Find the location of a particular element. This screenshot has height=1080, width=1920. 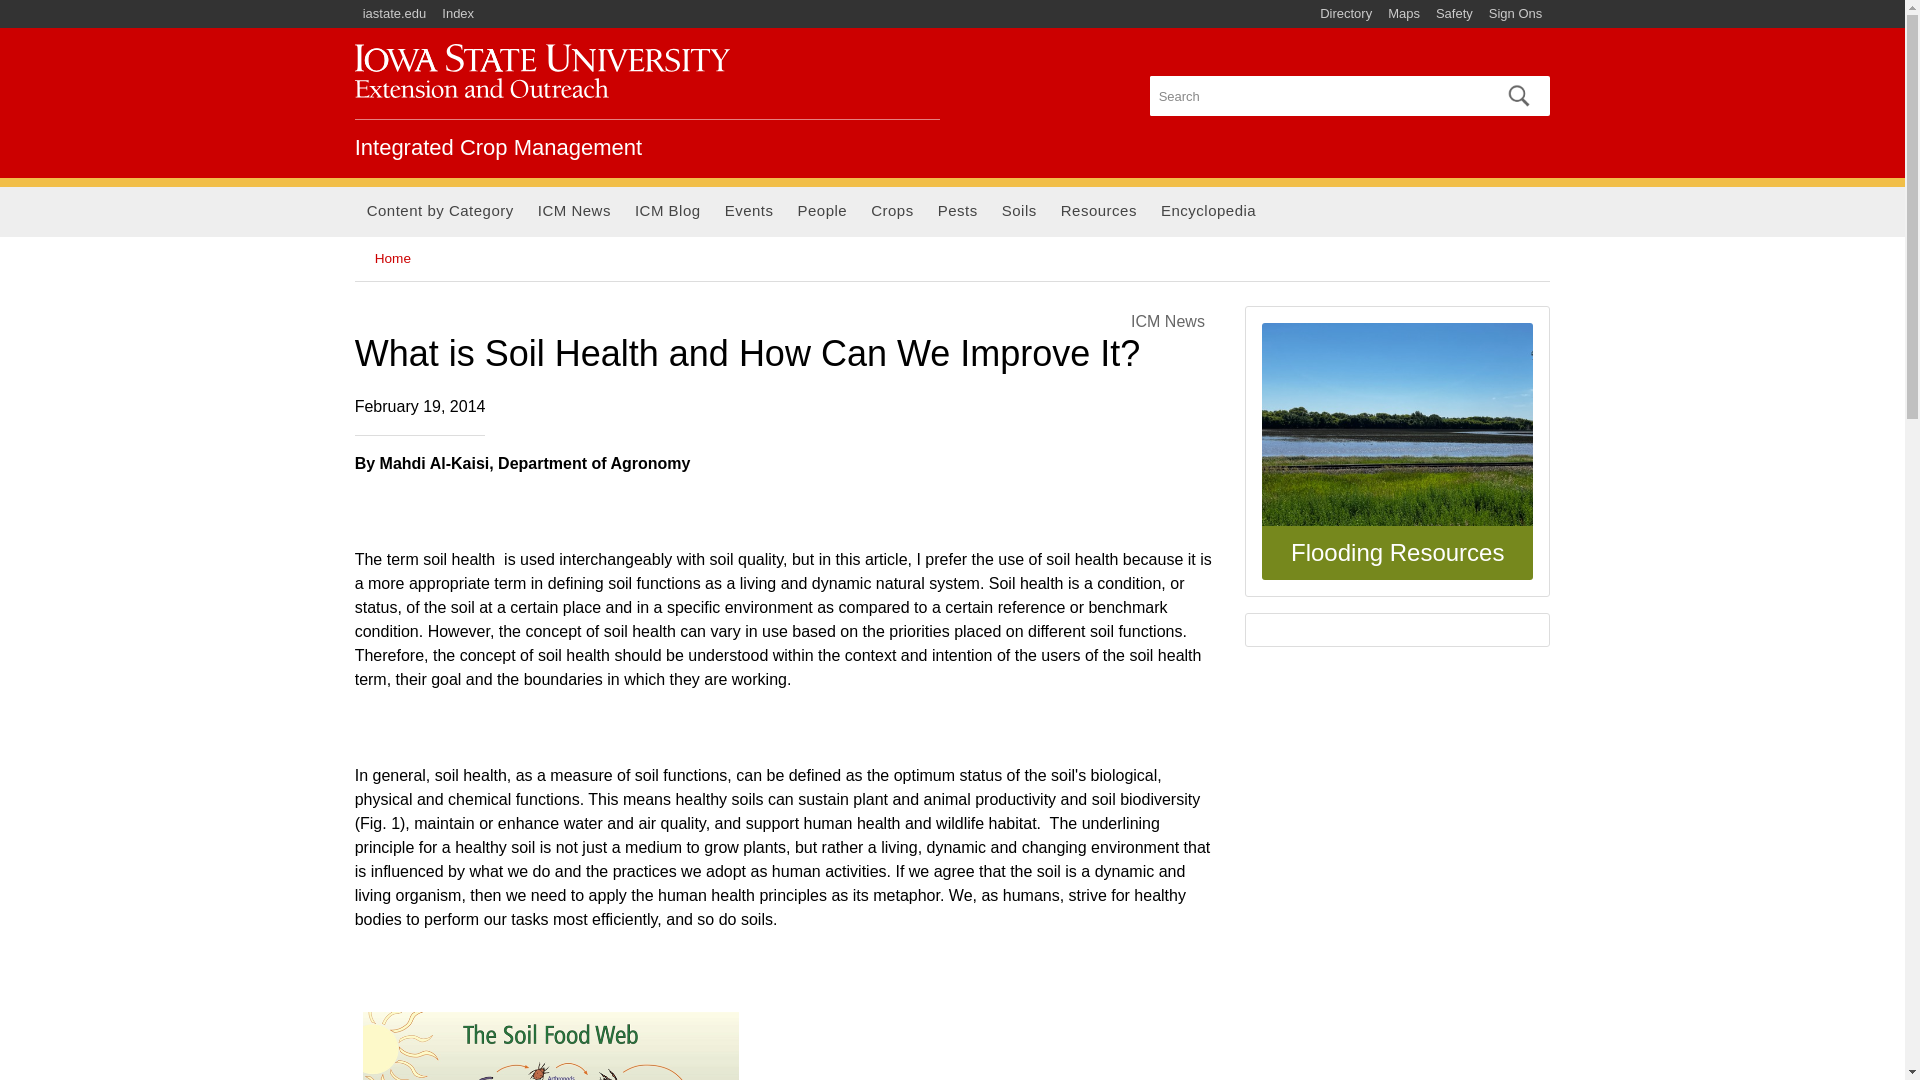

Enter the terms you wish to search for. is located at coordinates (1316, 95).